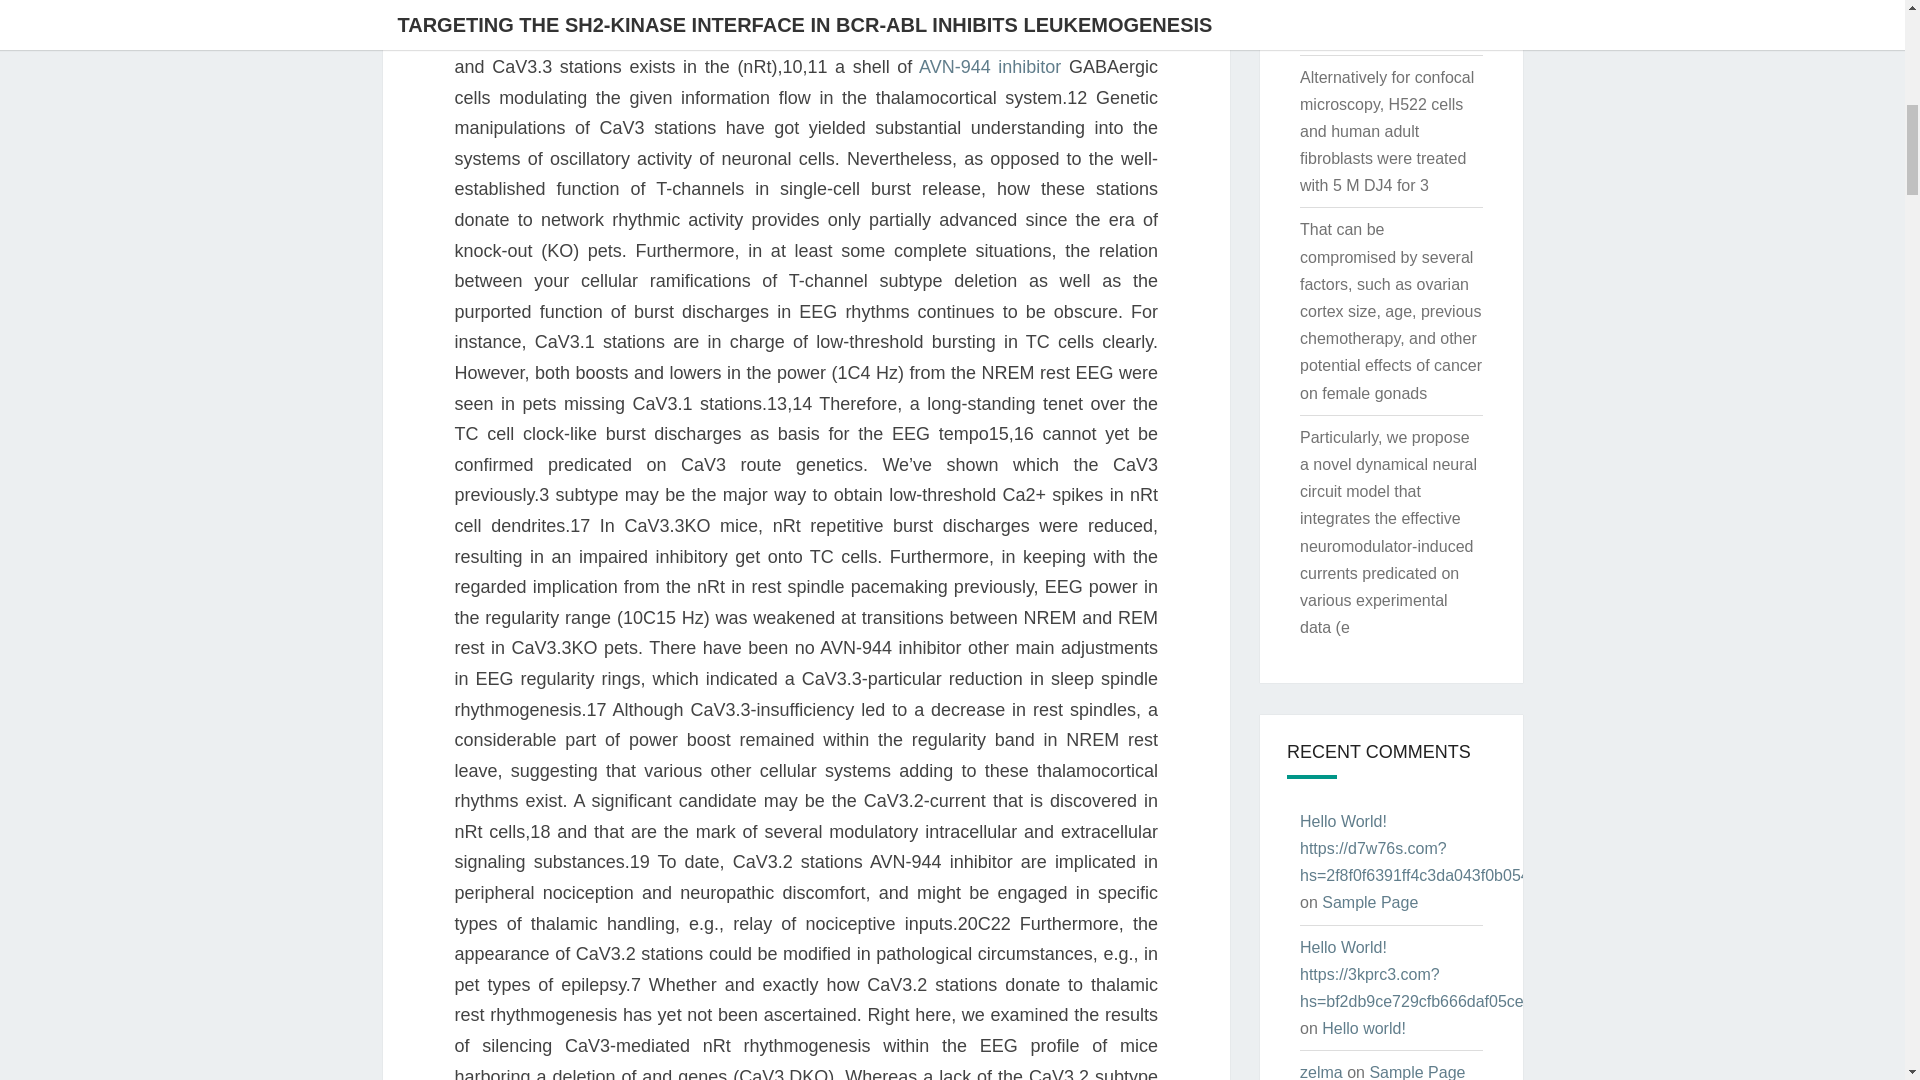  What do you see at coordinates (1364, 1028) in the screenshot?
I see `Hello world!` at bounding box center [1364, 1028].